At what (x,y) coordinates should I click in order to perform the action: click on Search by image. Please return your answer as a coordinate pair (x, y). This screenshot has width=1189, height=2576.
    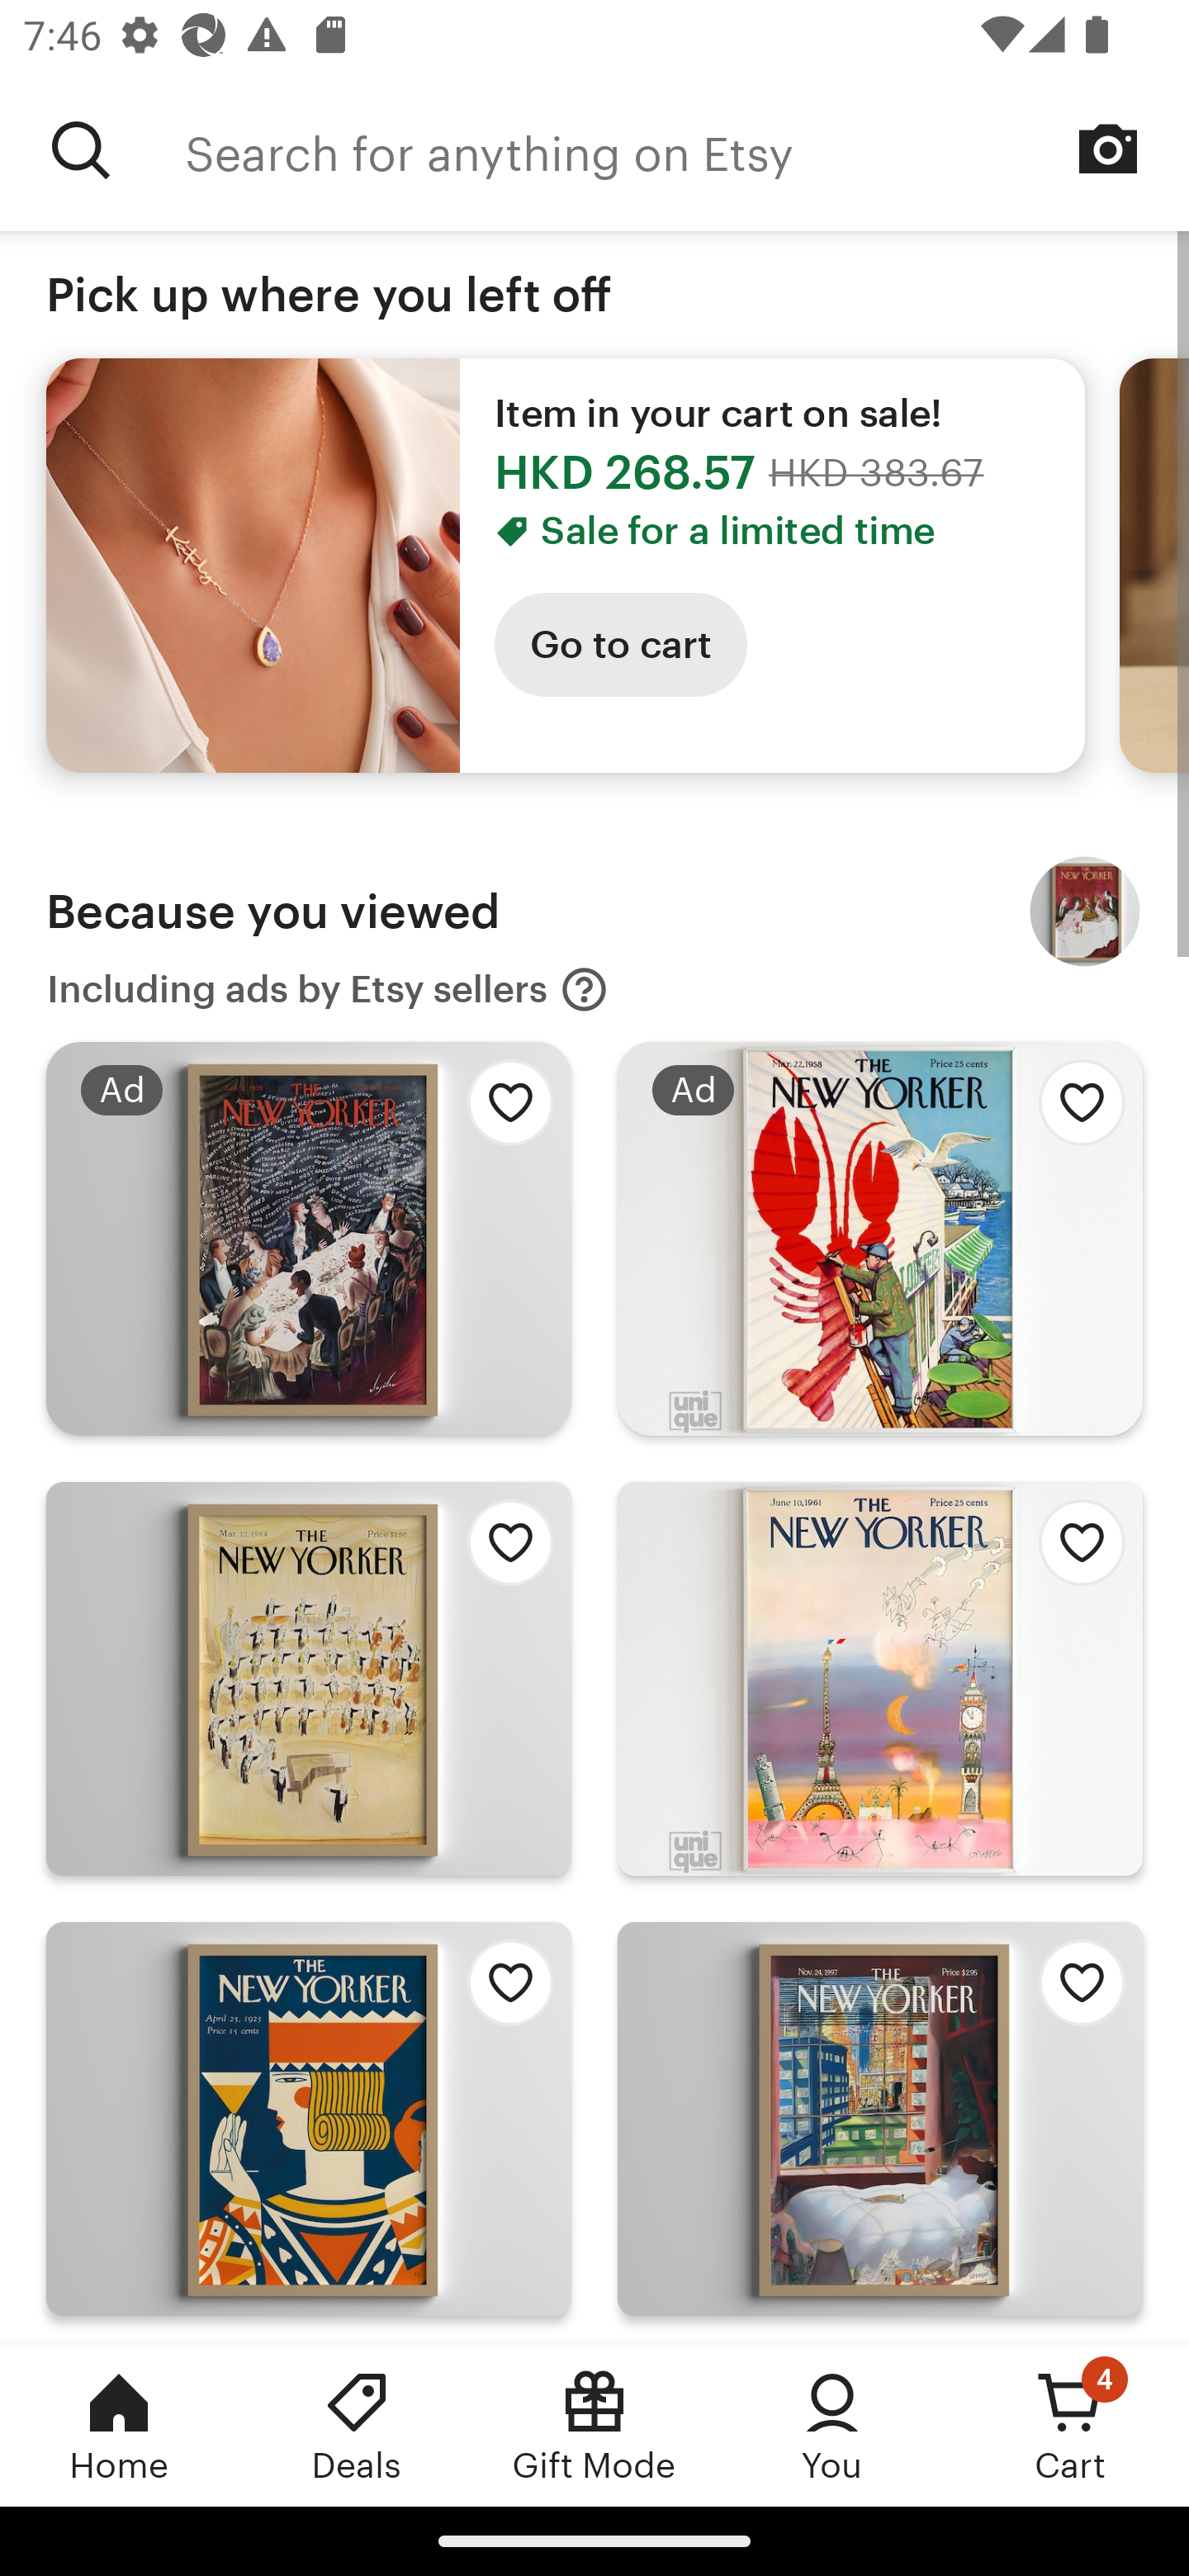
    Looking at the image, I should click on (1108, 149).